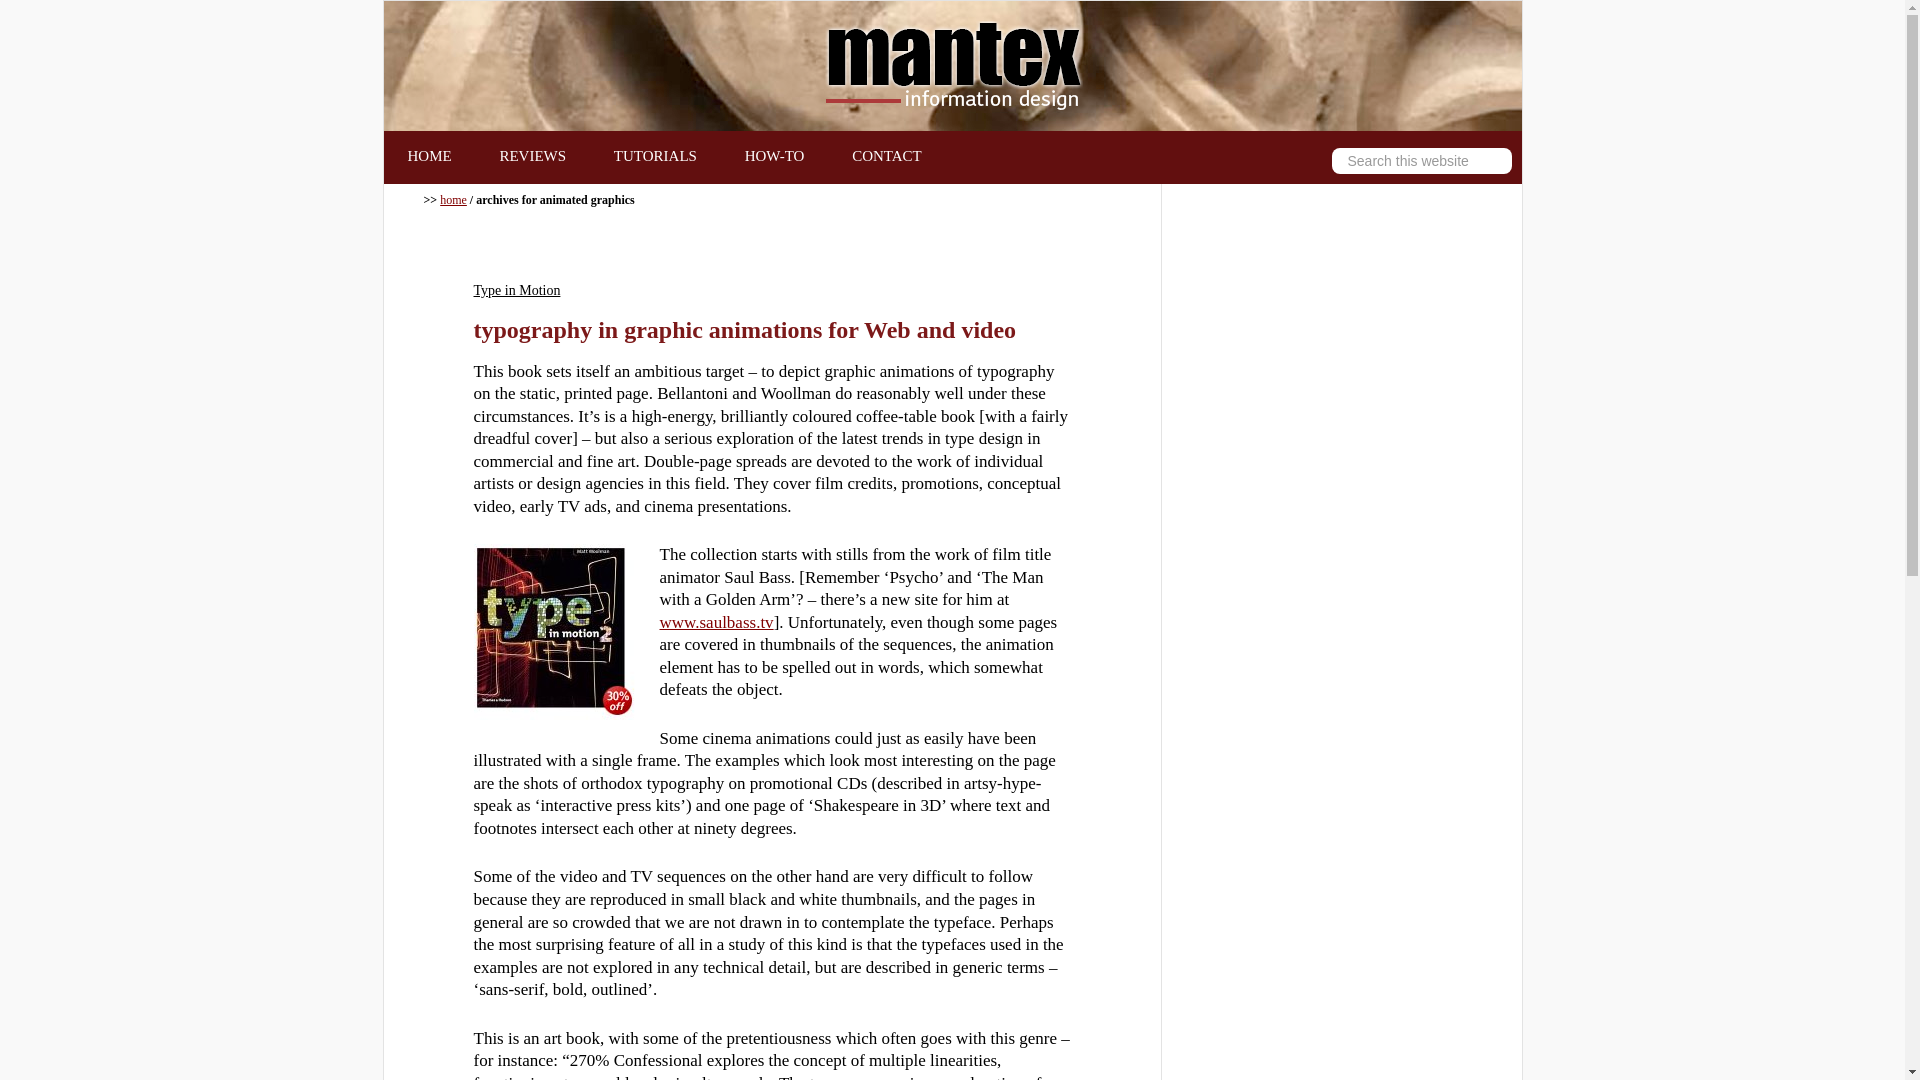  What do you see at coordinates (716, 622) in the screenshot?
I see `www.saulbass.tv` at bounding box center [716, 622].